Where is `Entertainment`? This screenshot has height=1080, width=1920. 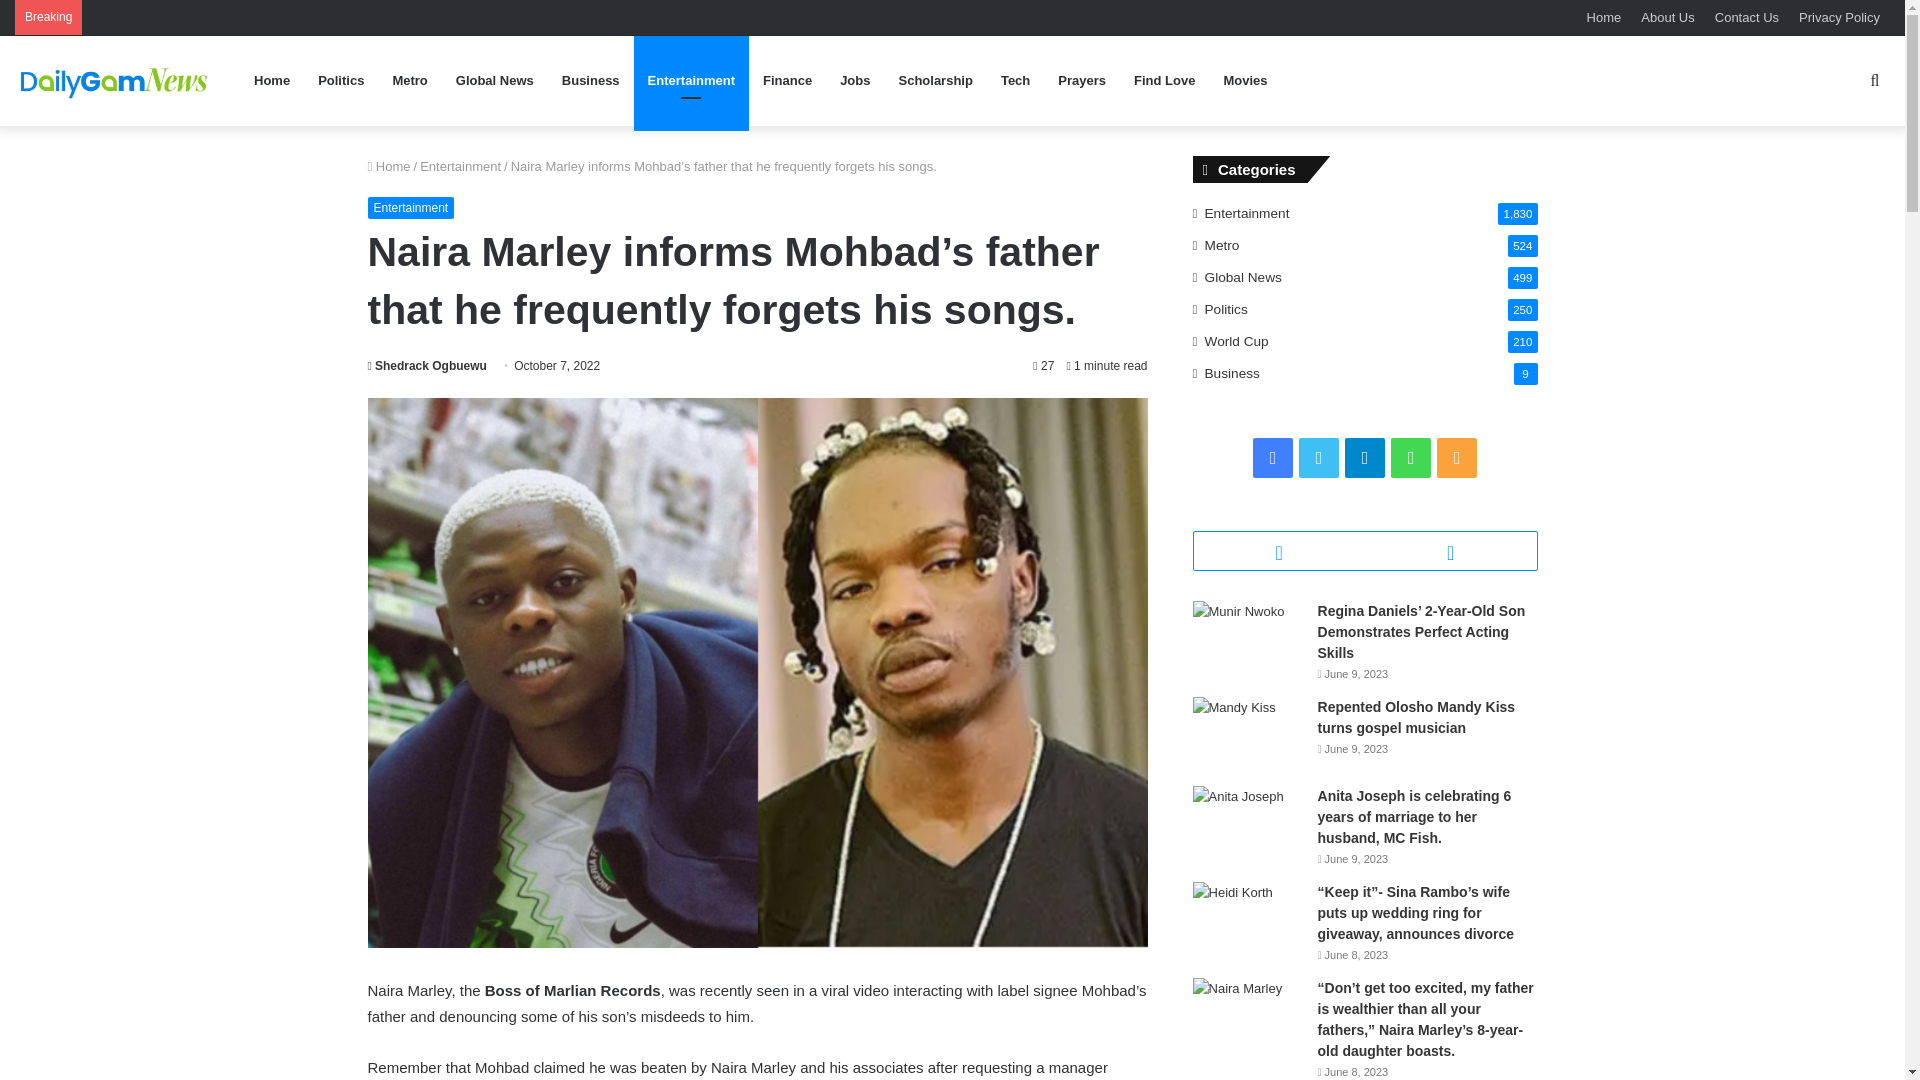
Entertainment is located at coordinates (460, 166).